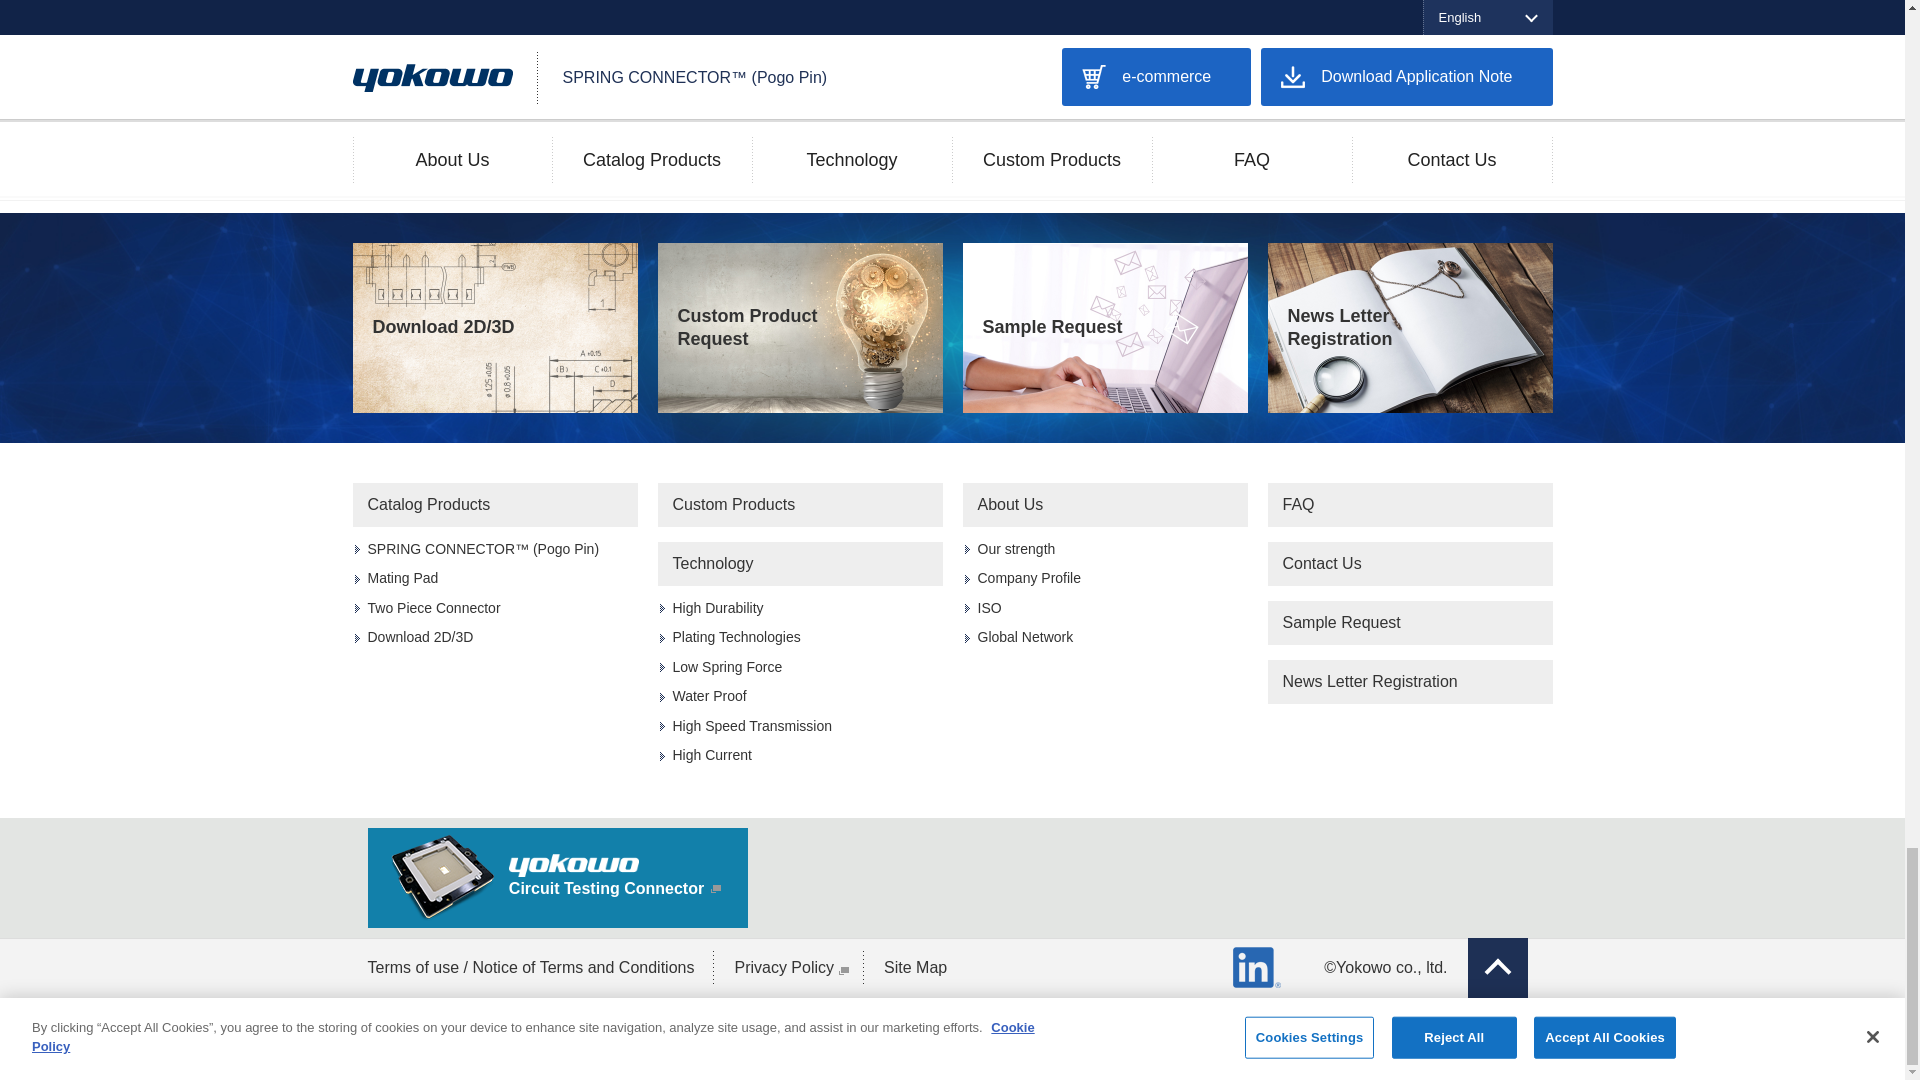 This screenshot has width=1920, height=1080. Describe the element at coordinates (952, 79) in the screenshot. I see `Search High Speed Transmission Connectors` at that location.